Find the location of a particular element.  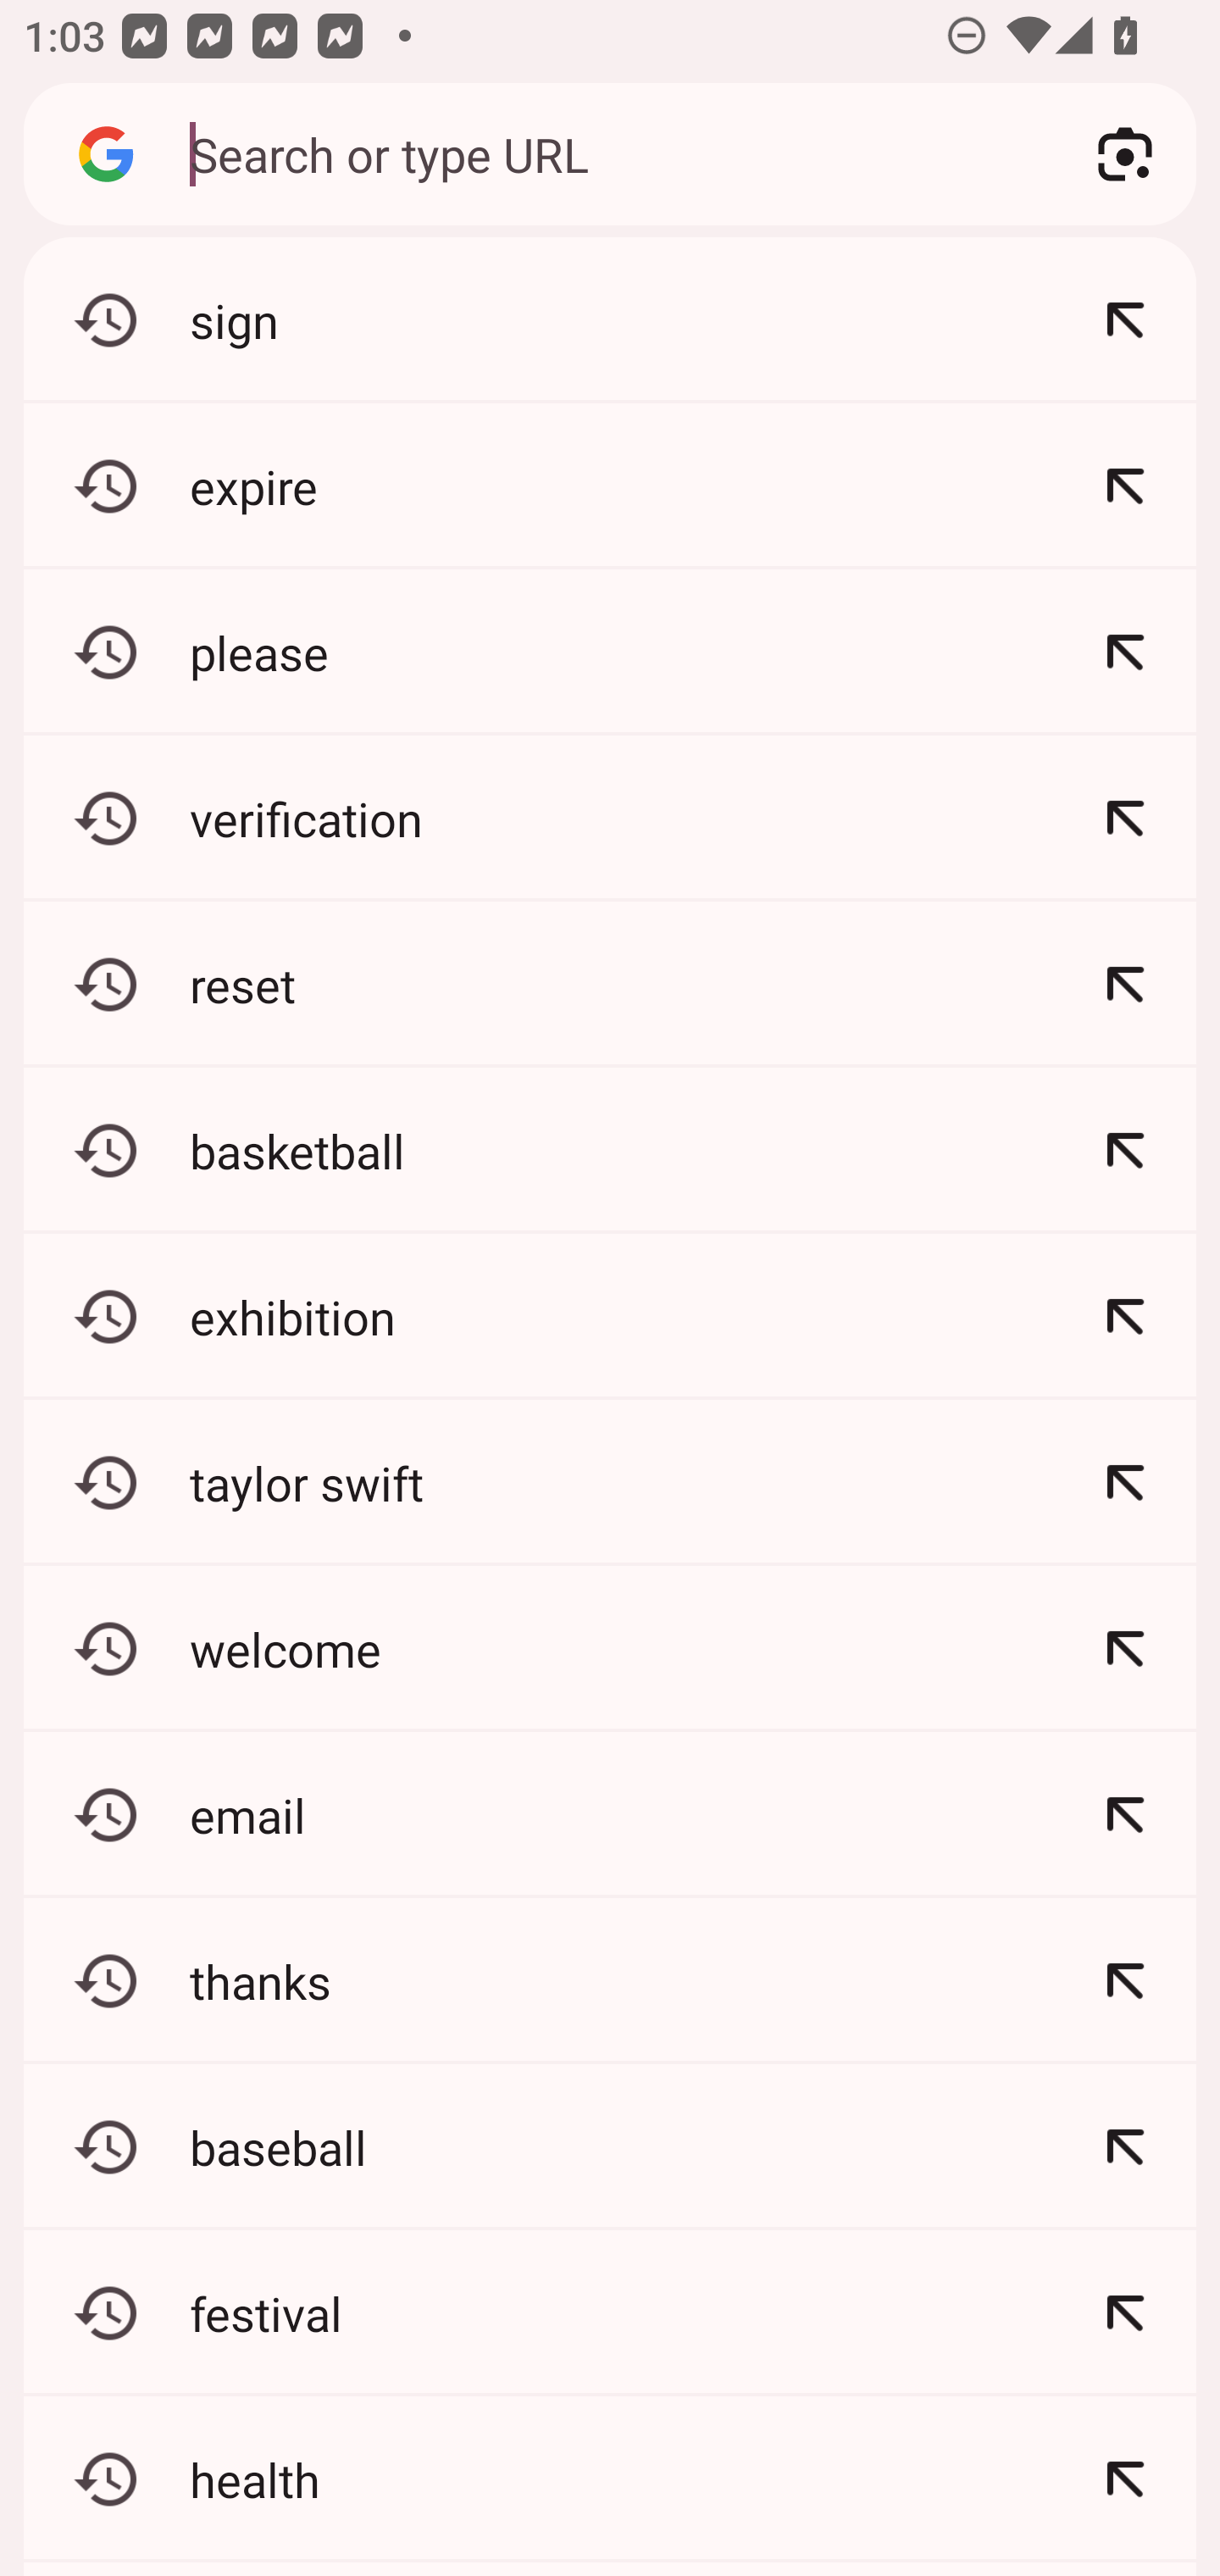

Refine: verification is located at coordinates (1125, 819).